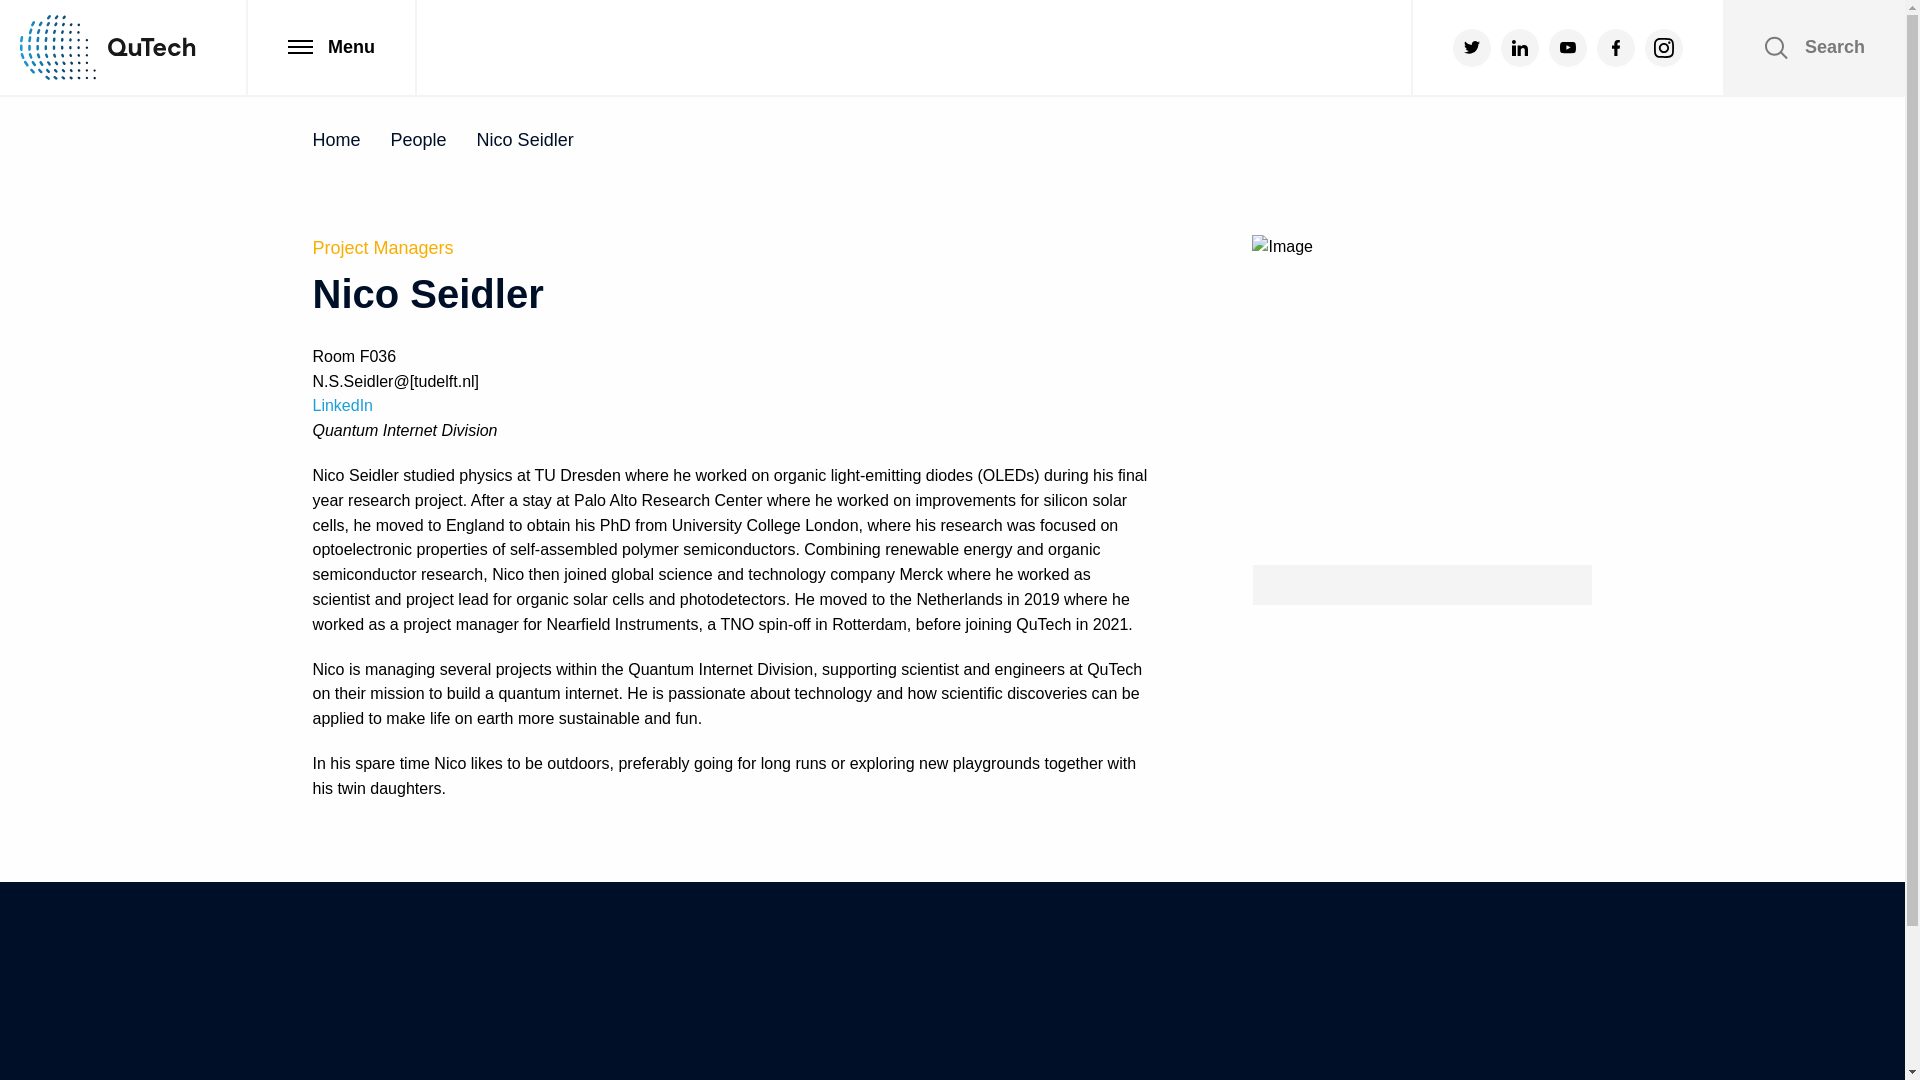 This screenshot has width=1920, height=1080. What do you see at coordinates (107, 47) in the screenshot?
I see `QuTech` at bounding box center [107, 47].